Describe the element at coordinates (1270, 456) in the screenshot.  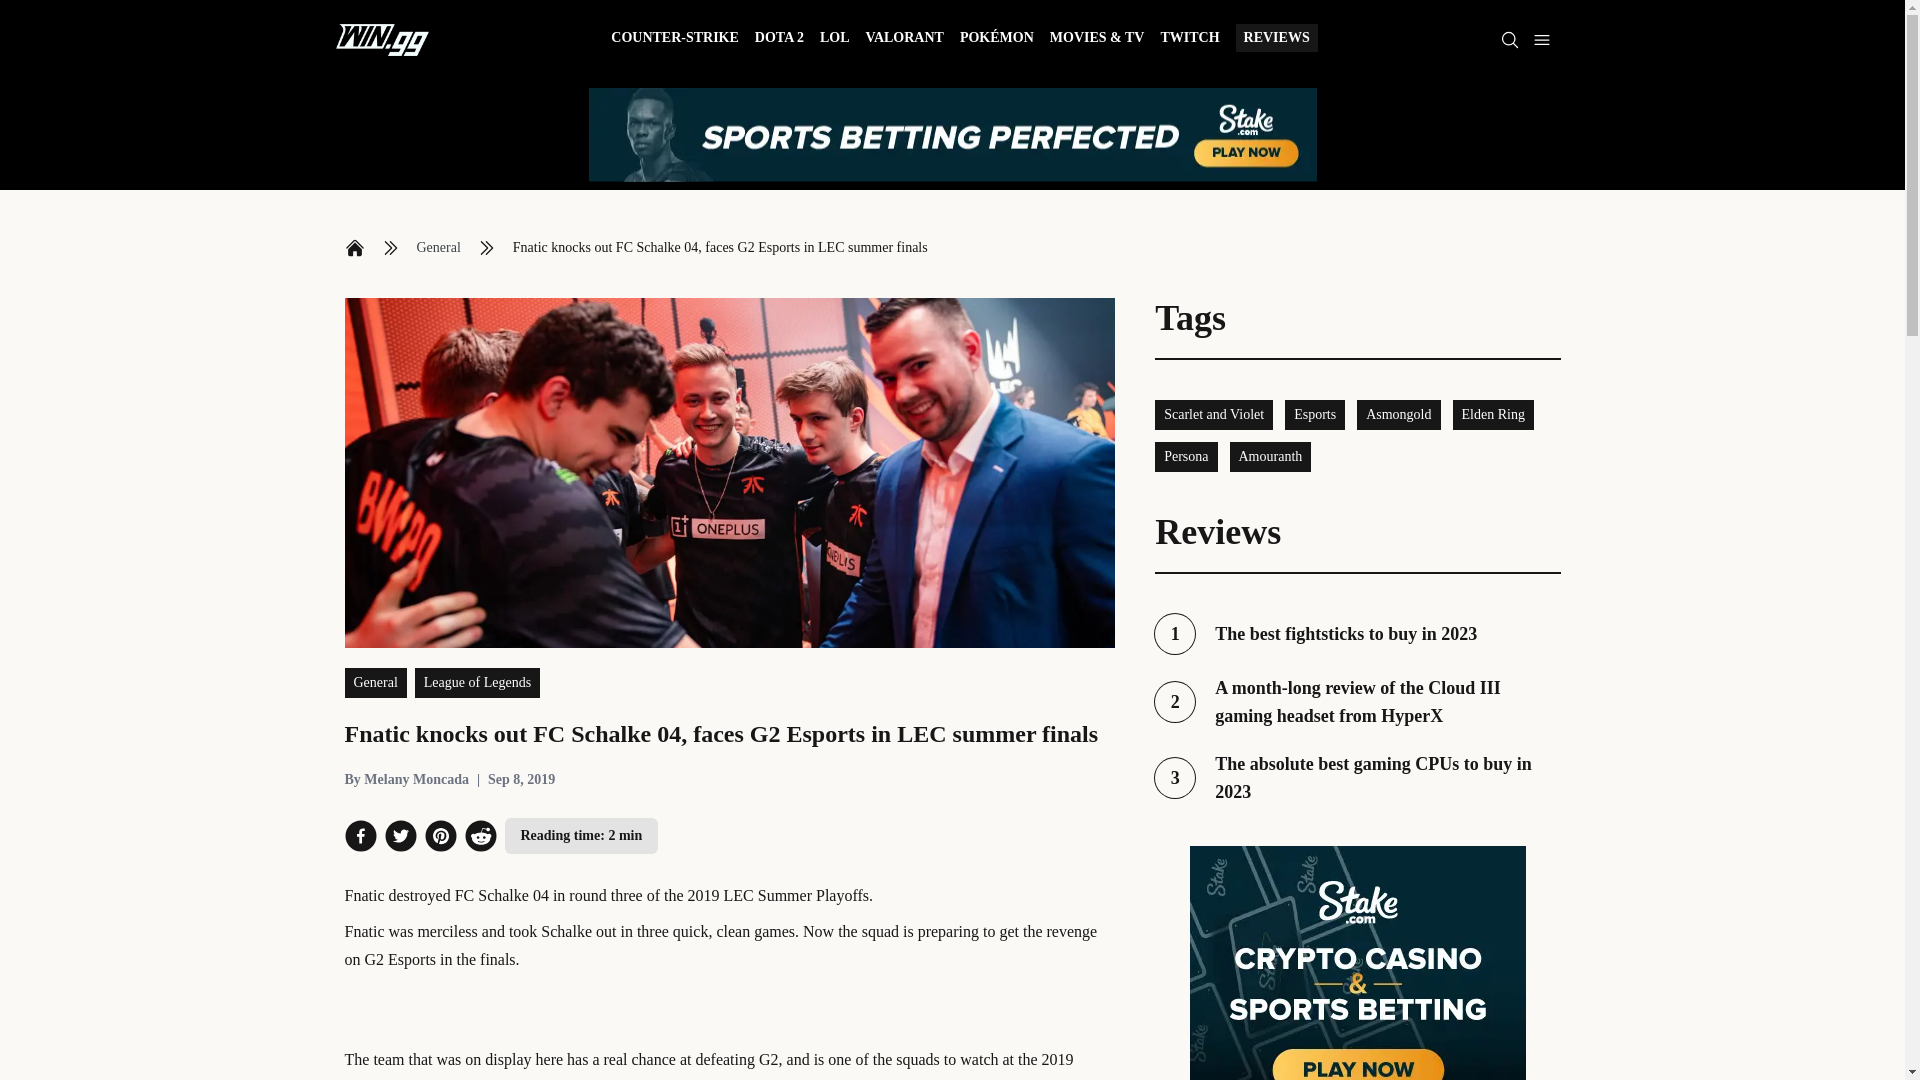
I see `Scarlet and Violet` at that location.